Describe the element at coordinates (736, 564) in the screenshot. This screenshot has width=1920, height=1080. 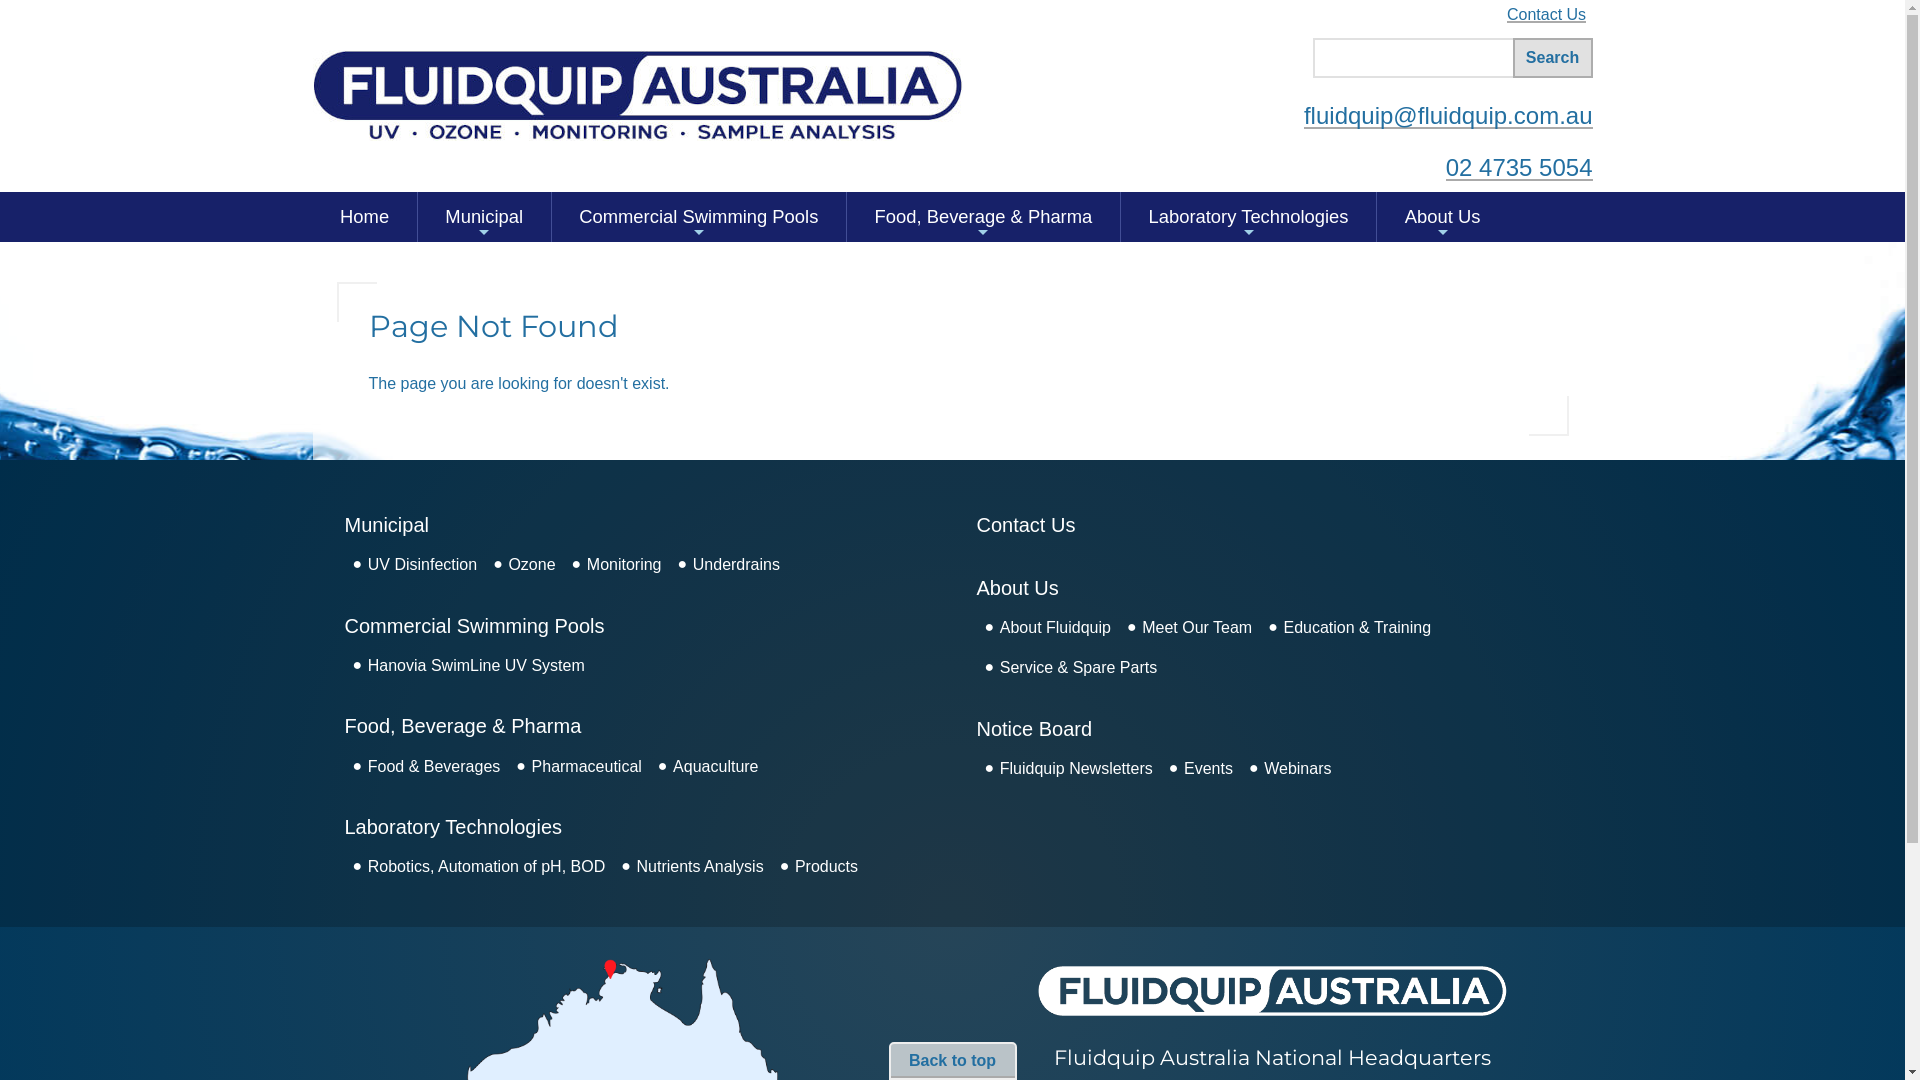
I see `Underdrains` at that location.